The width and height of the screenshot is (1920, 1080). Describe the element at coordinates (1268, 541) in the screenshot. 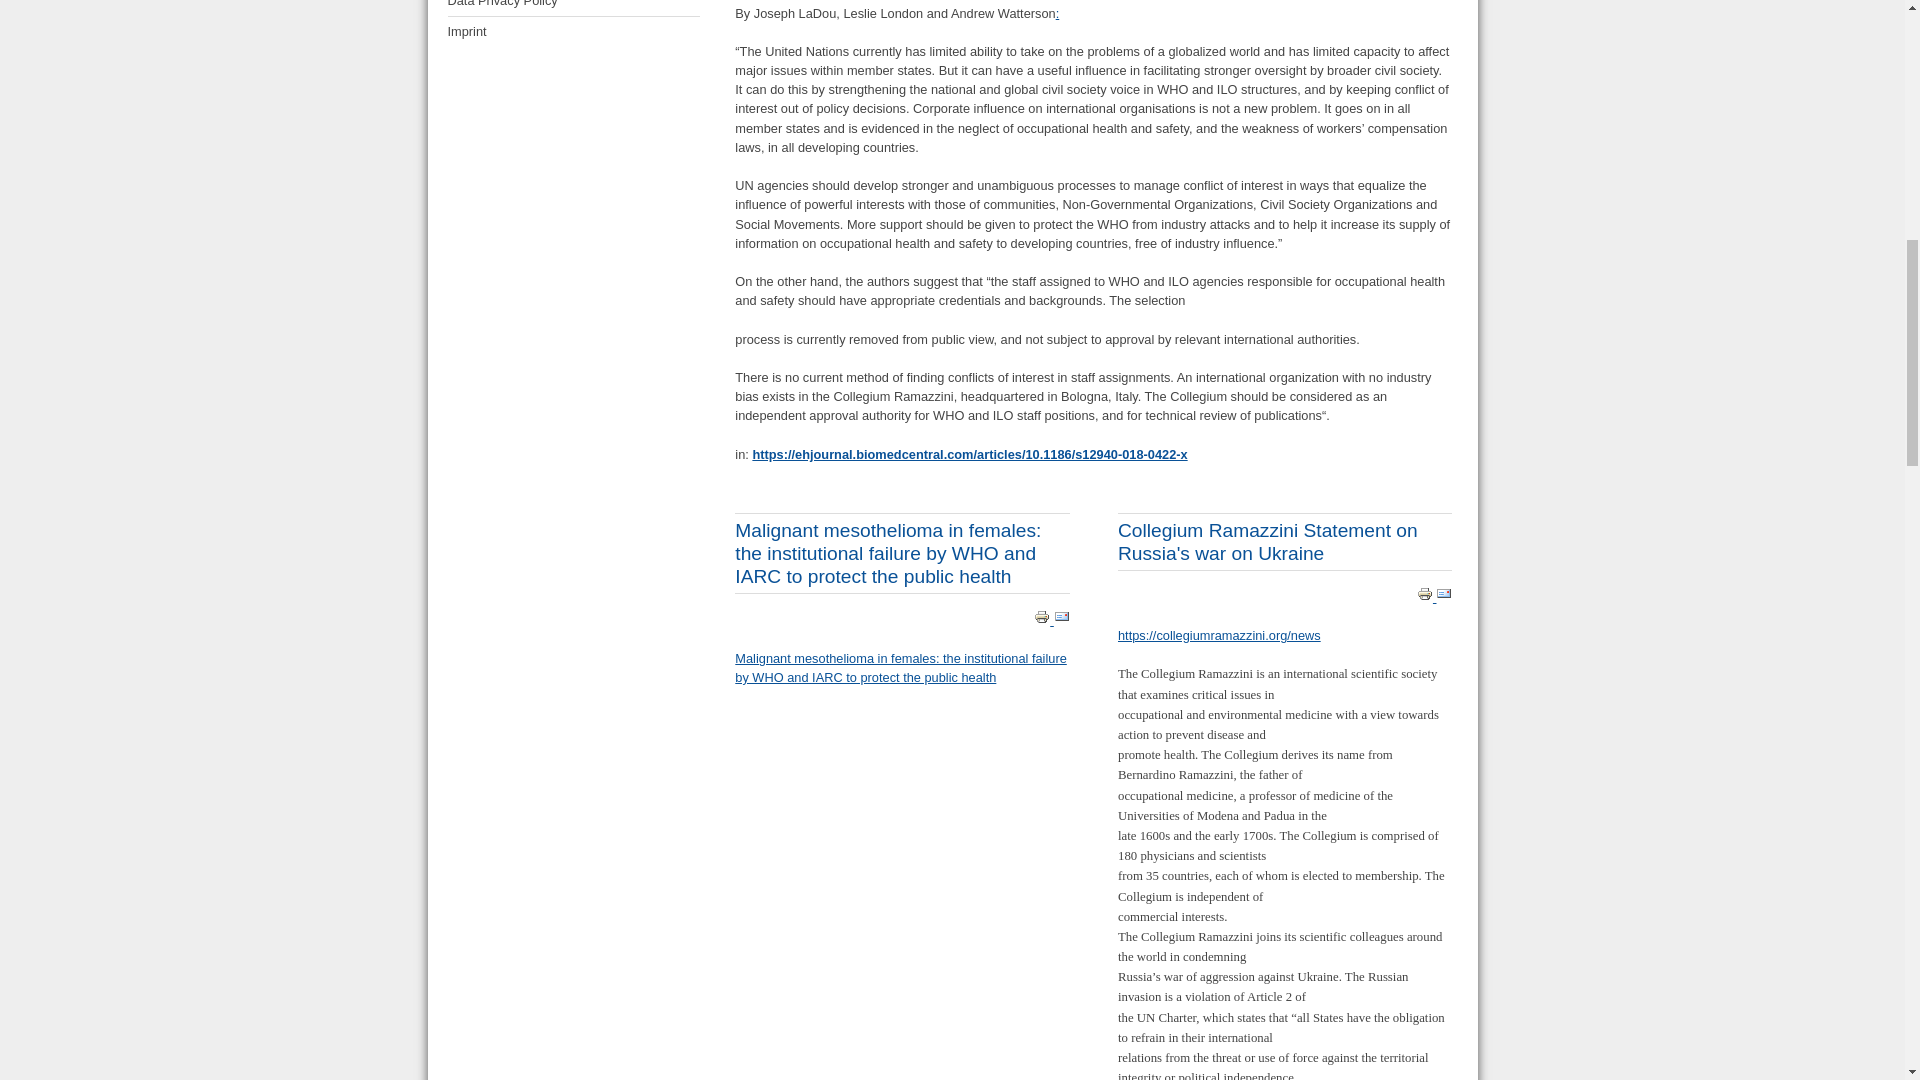

I see `Collegium Ramazzini Statement on Russia's war on Ukraine` at that location.